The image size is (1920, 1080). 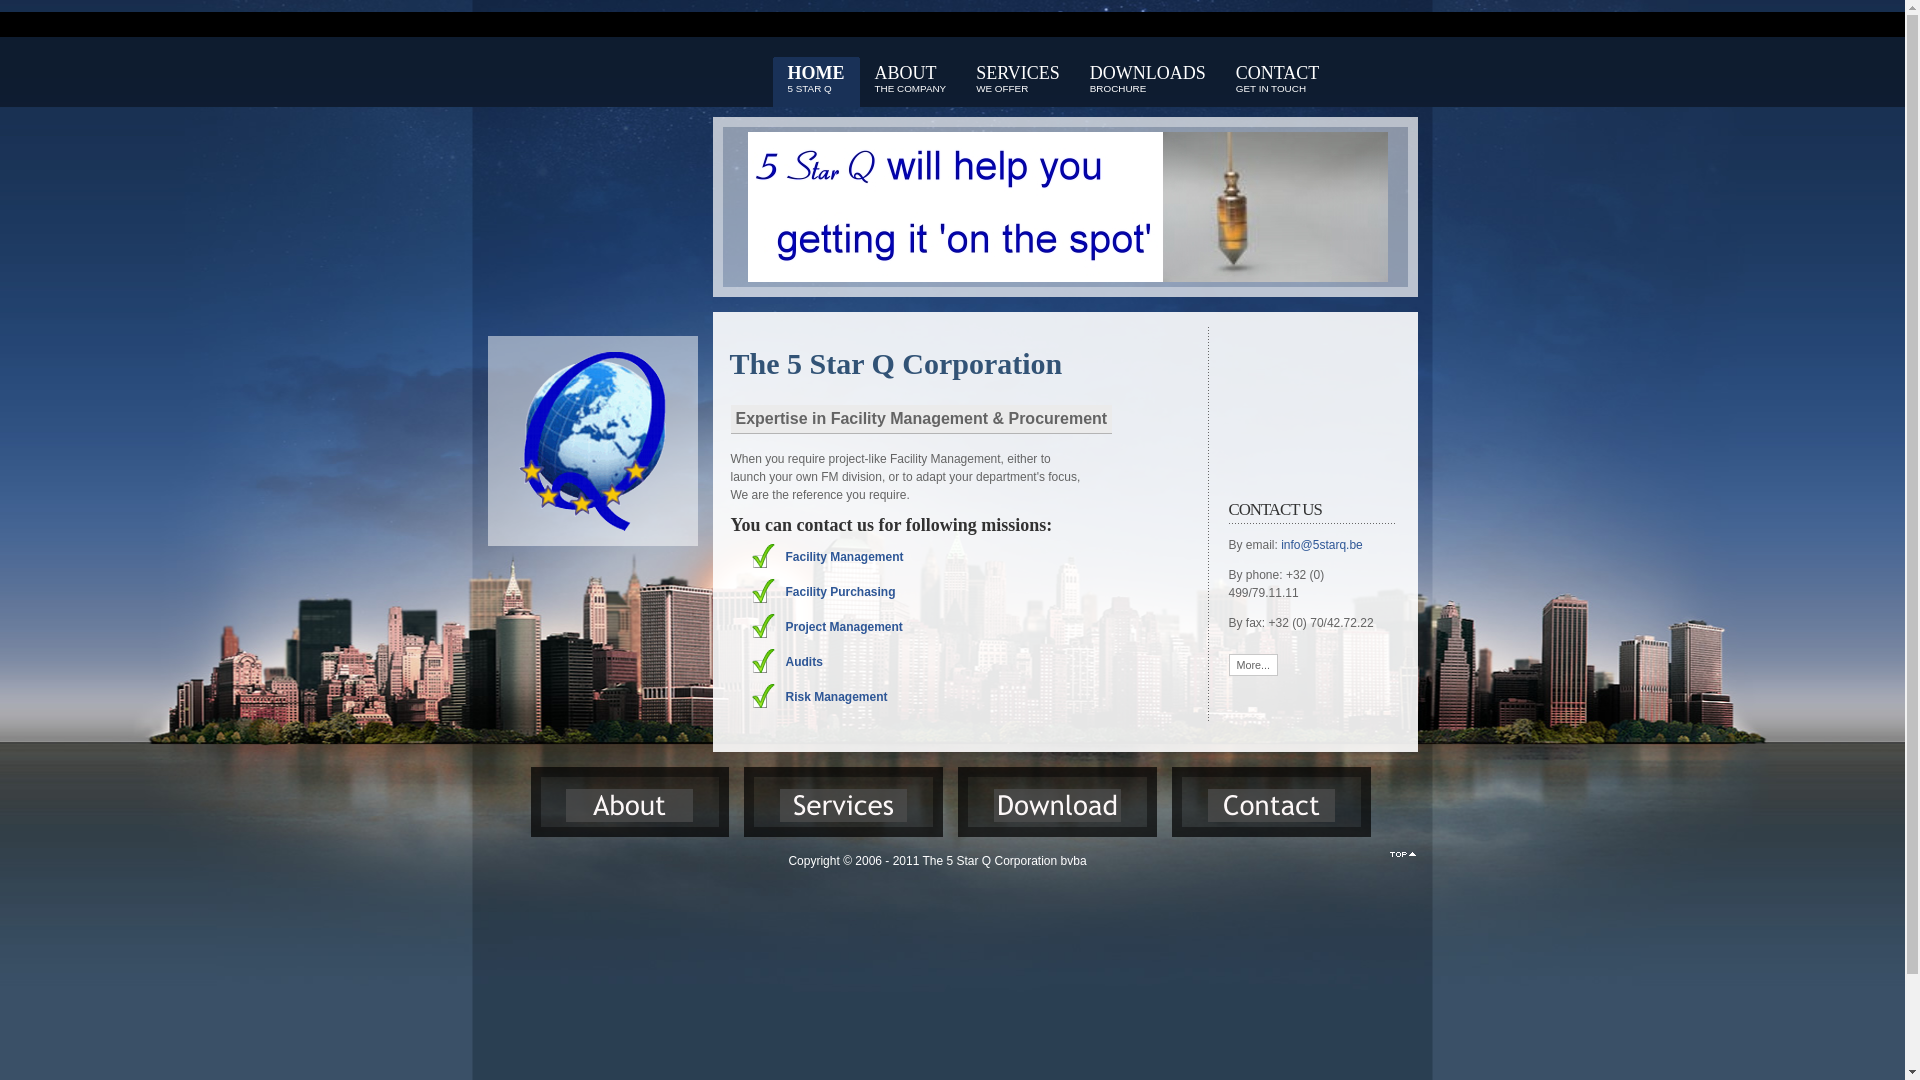 What do you see at coordinates (804, 662) in the screenshot?
I see `Audits` at bounding box center [804, 662].